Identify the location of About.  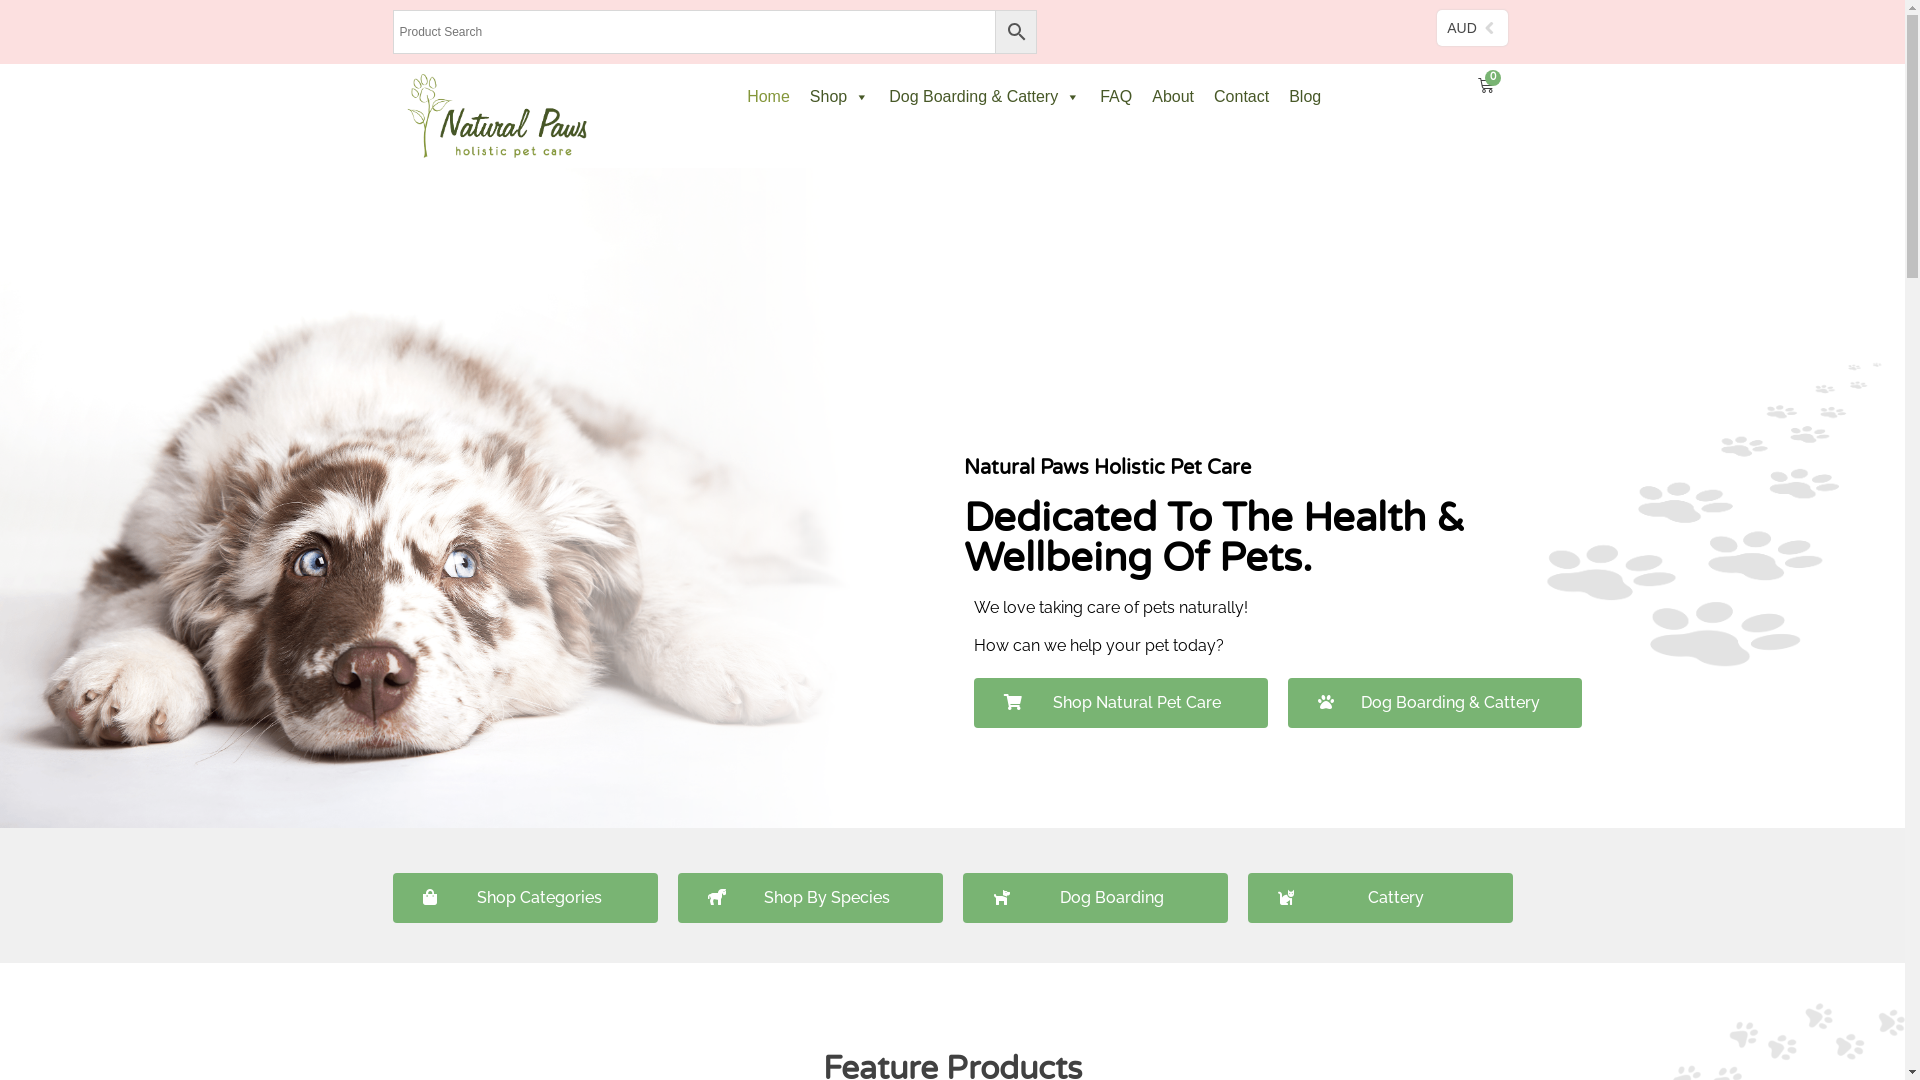
(1173, 97).